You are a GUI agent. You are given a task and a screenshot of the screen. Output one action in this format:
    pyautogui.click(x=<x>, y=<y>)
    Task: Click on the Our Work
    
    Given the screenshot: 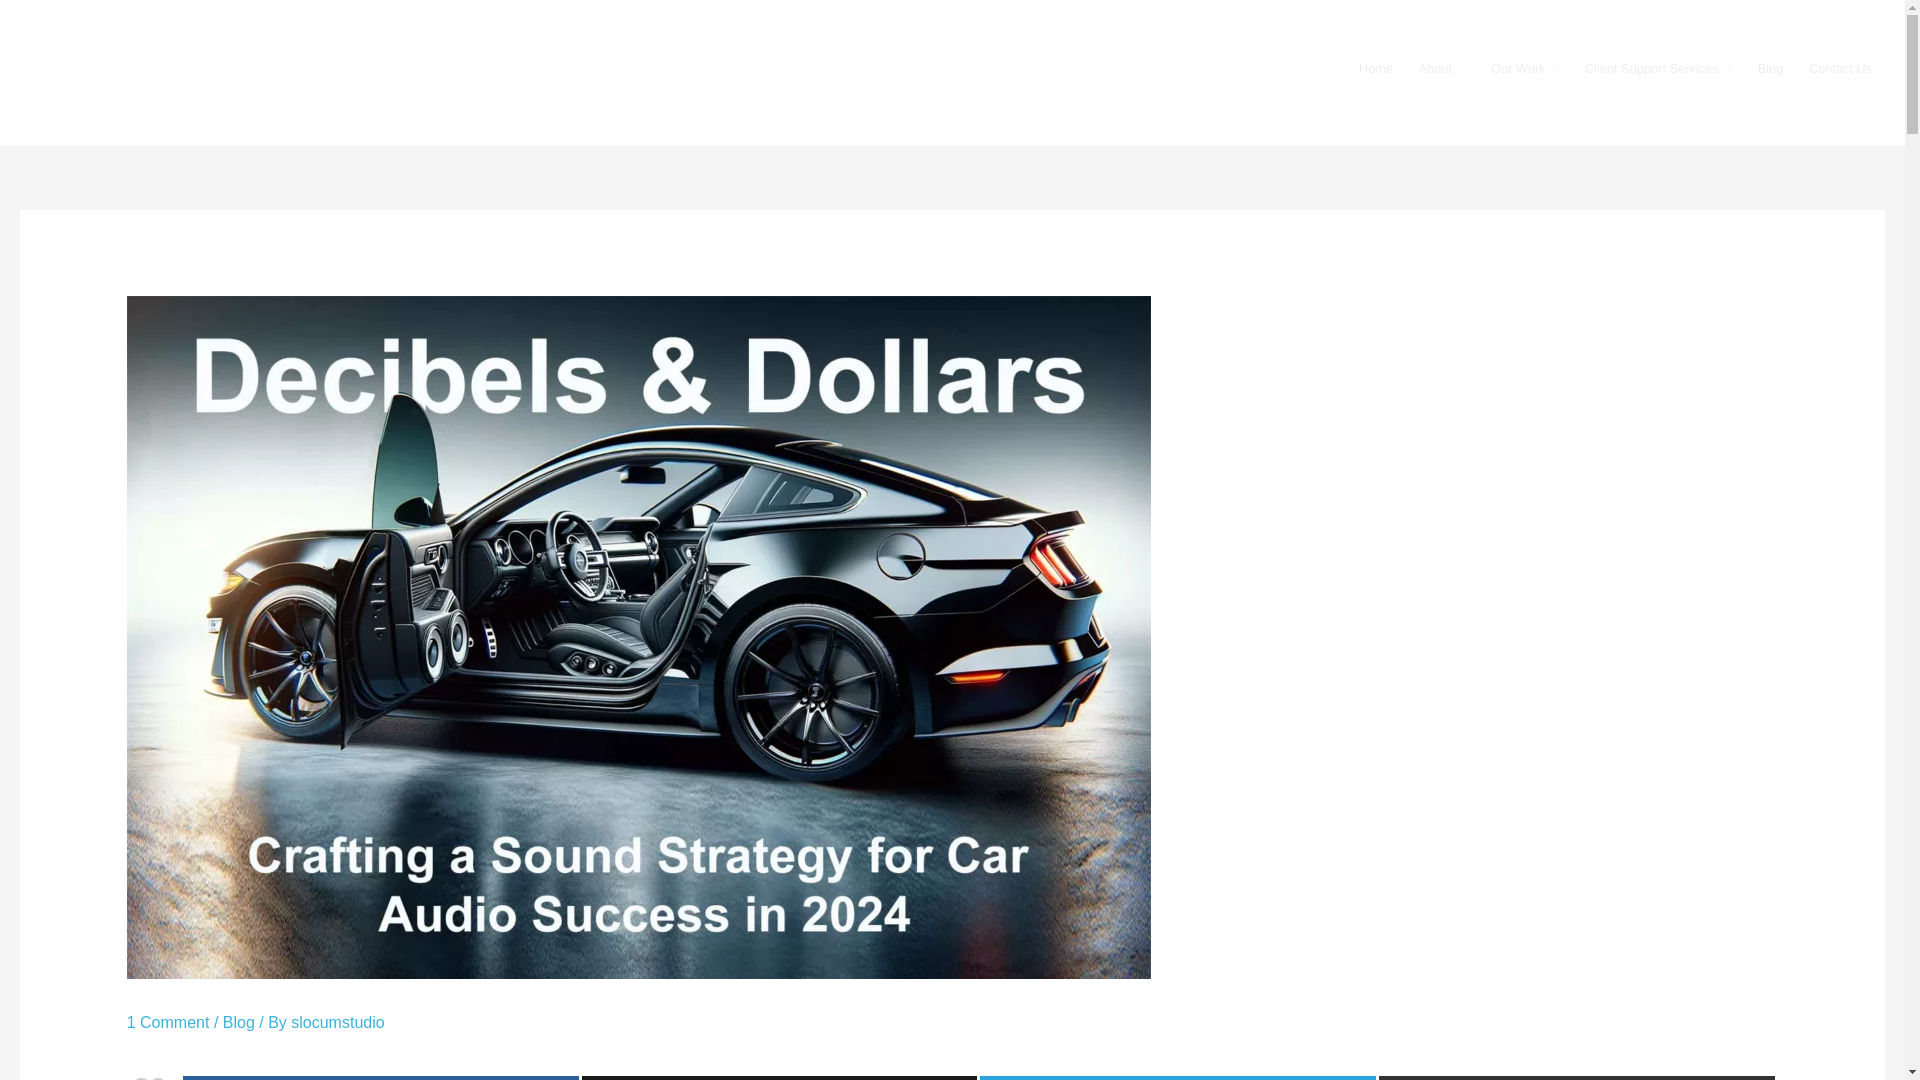 What is the action you would take?
    pyautogui.click(x=1525, y=69)
    